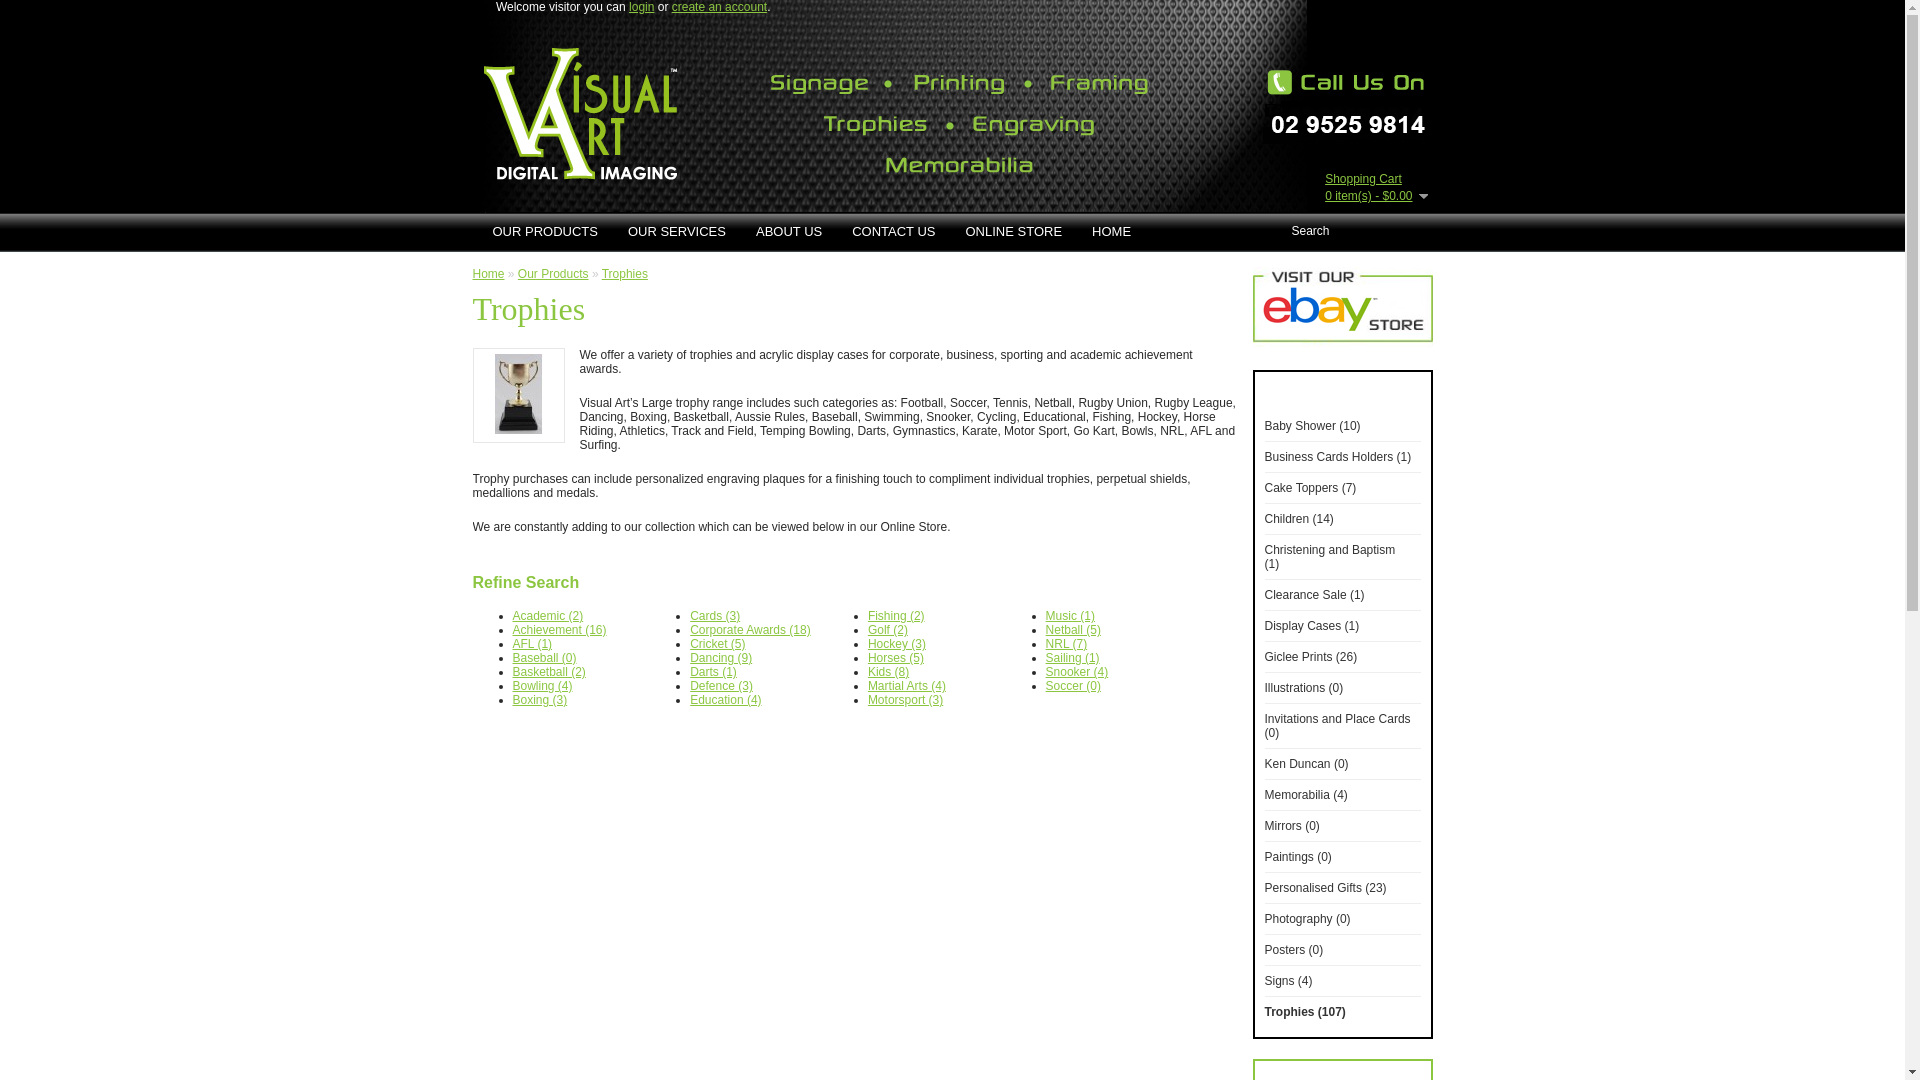 The height and width of the screenshot is (1080, 1920). Describe the element at coordinates (1325, 888) in the screenshot. I see `Personalised Gifts (23)` at that location.